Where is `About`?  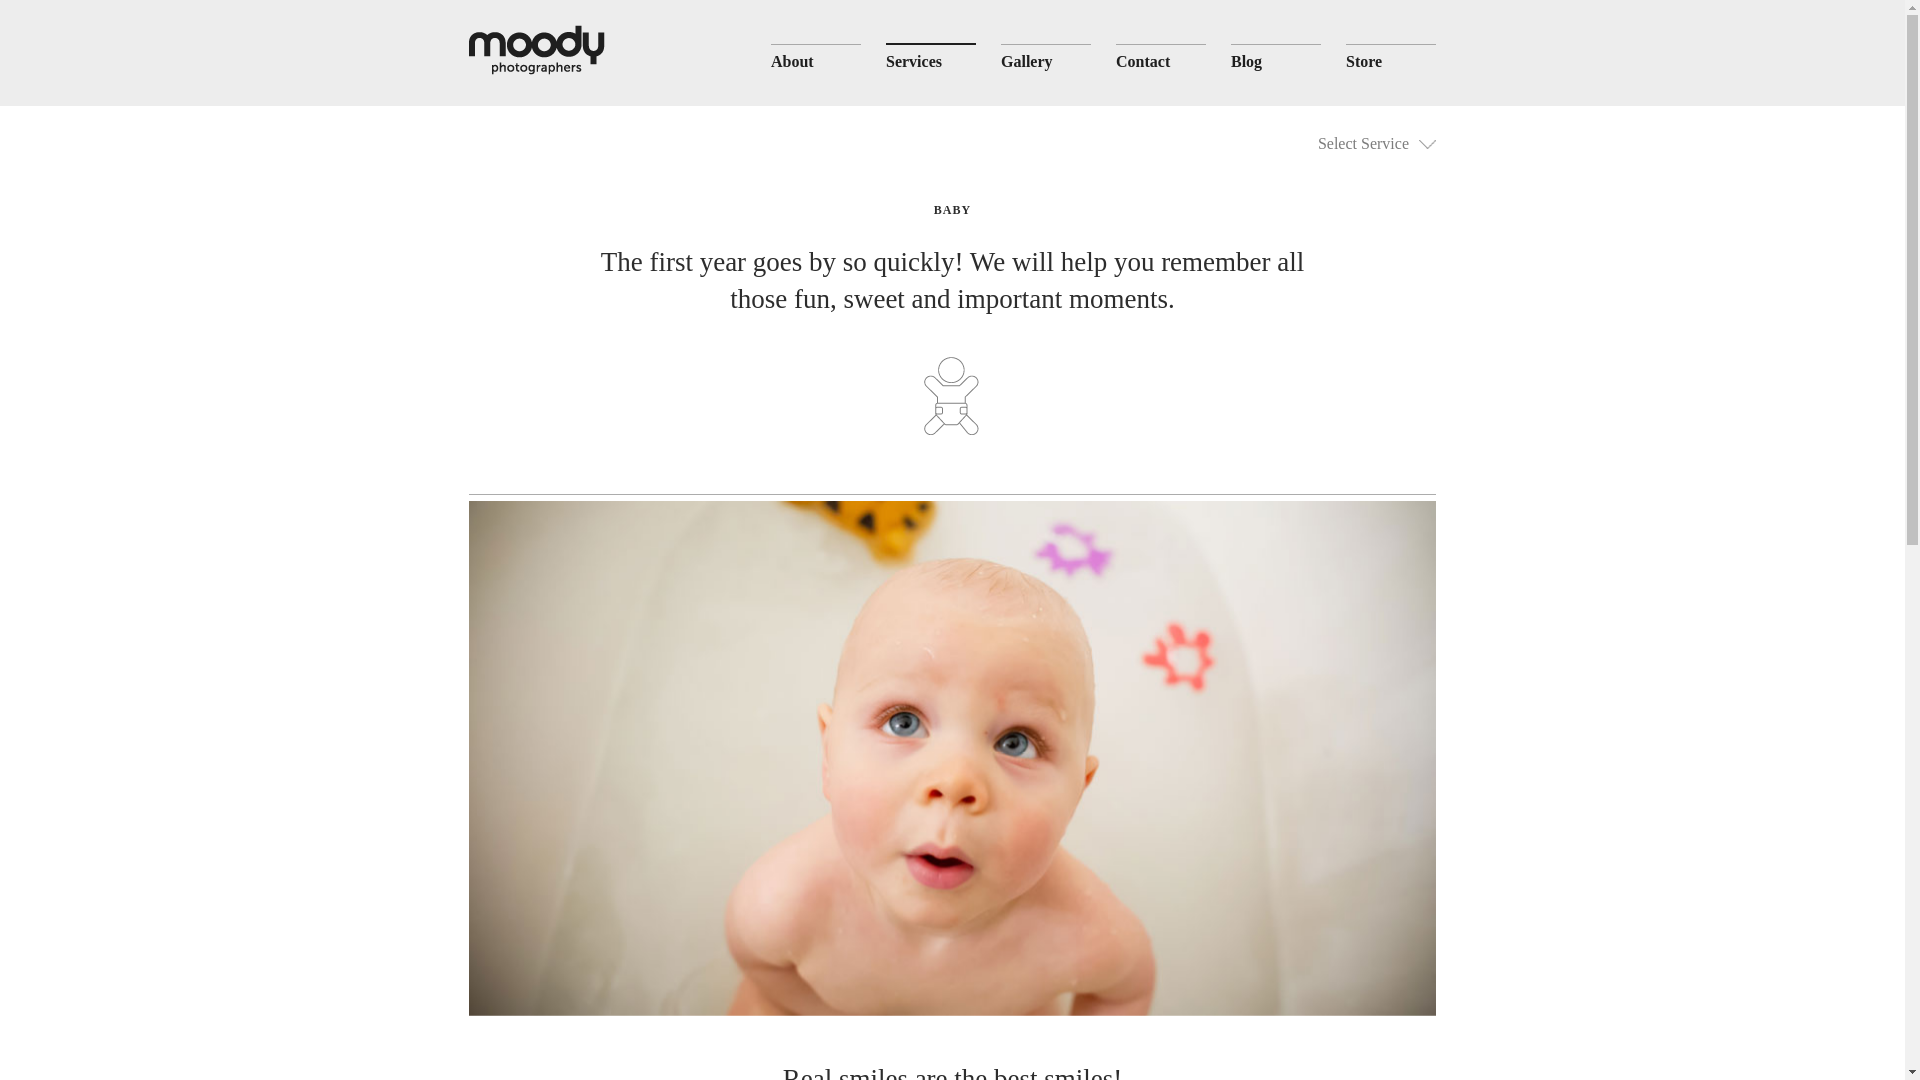 About is located at coordinates (792, 61).